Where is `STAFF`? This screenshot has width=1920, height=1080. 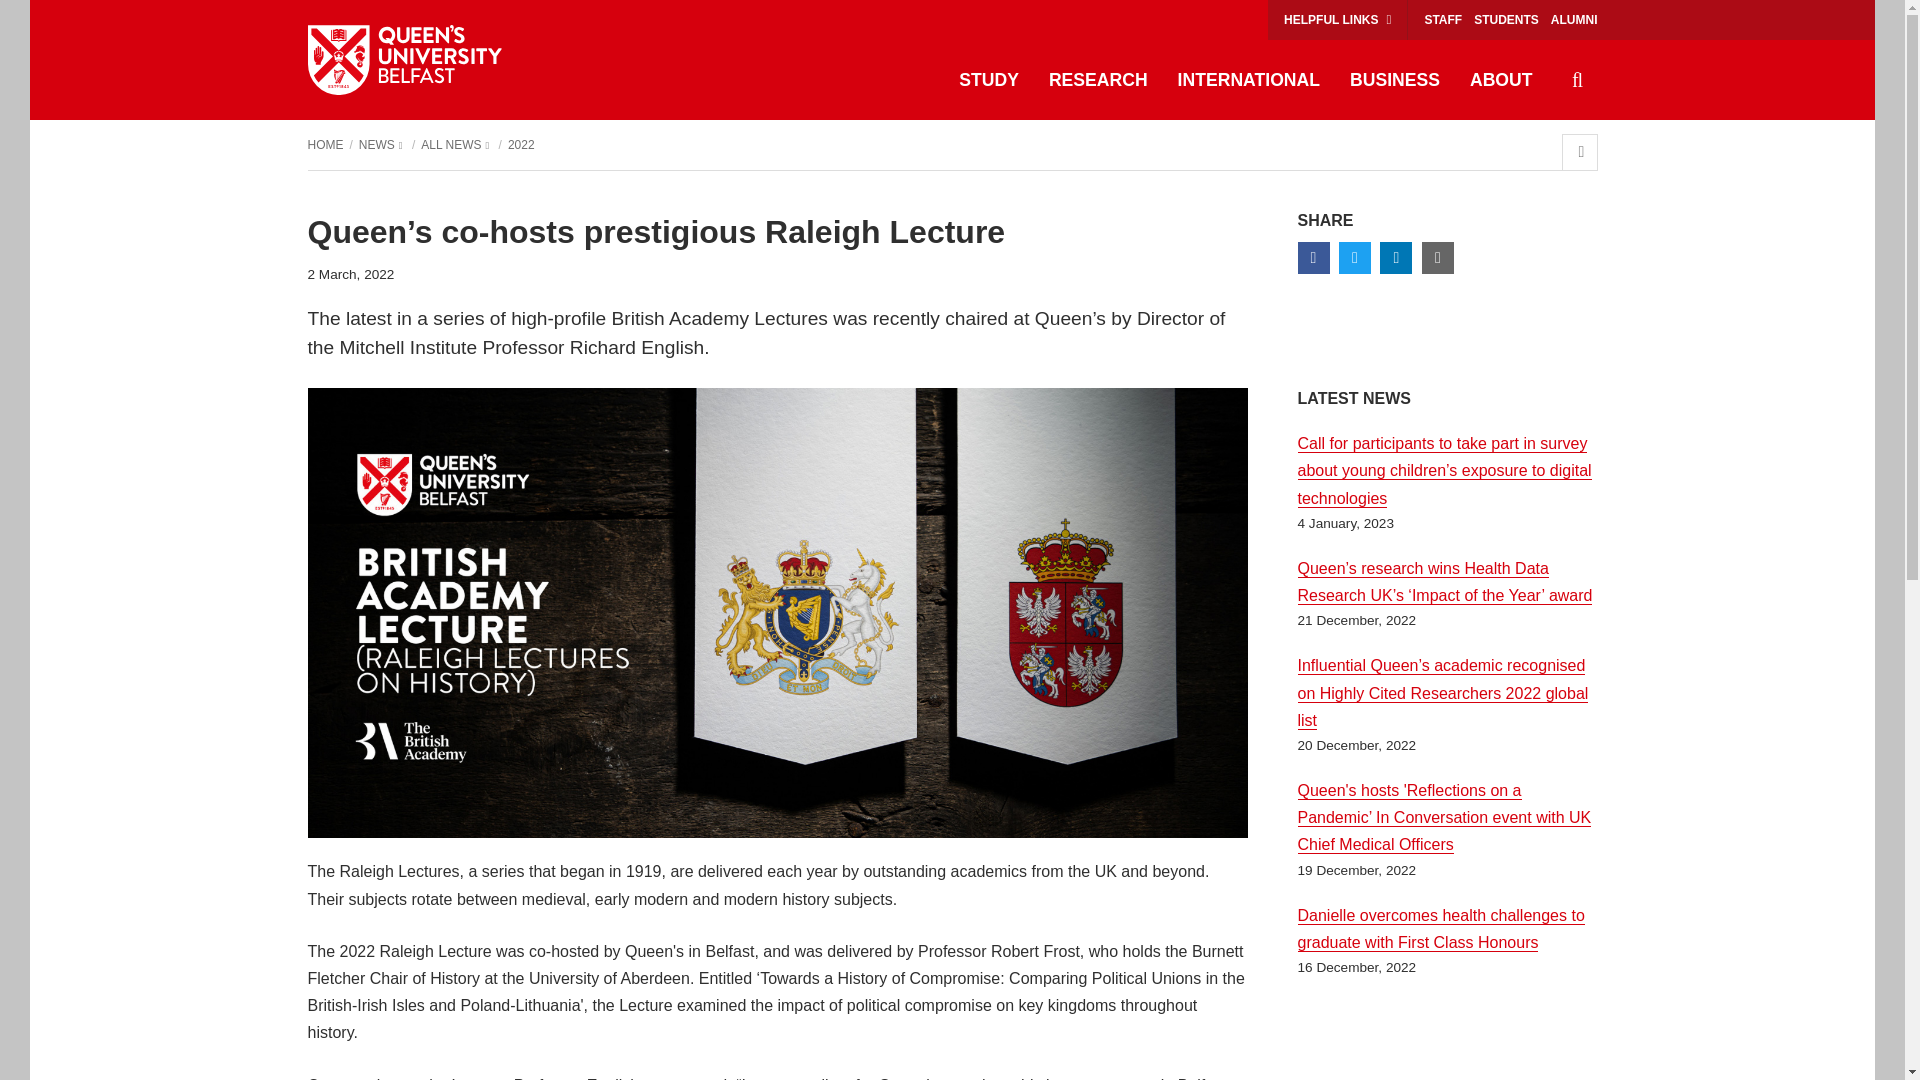 STAFF is located at coordinates (1442, 20).